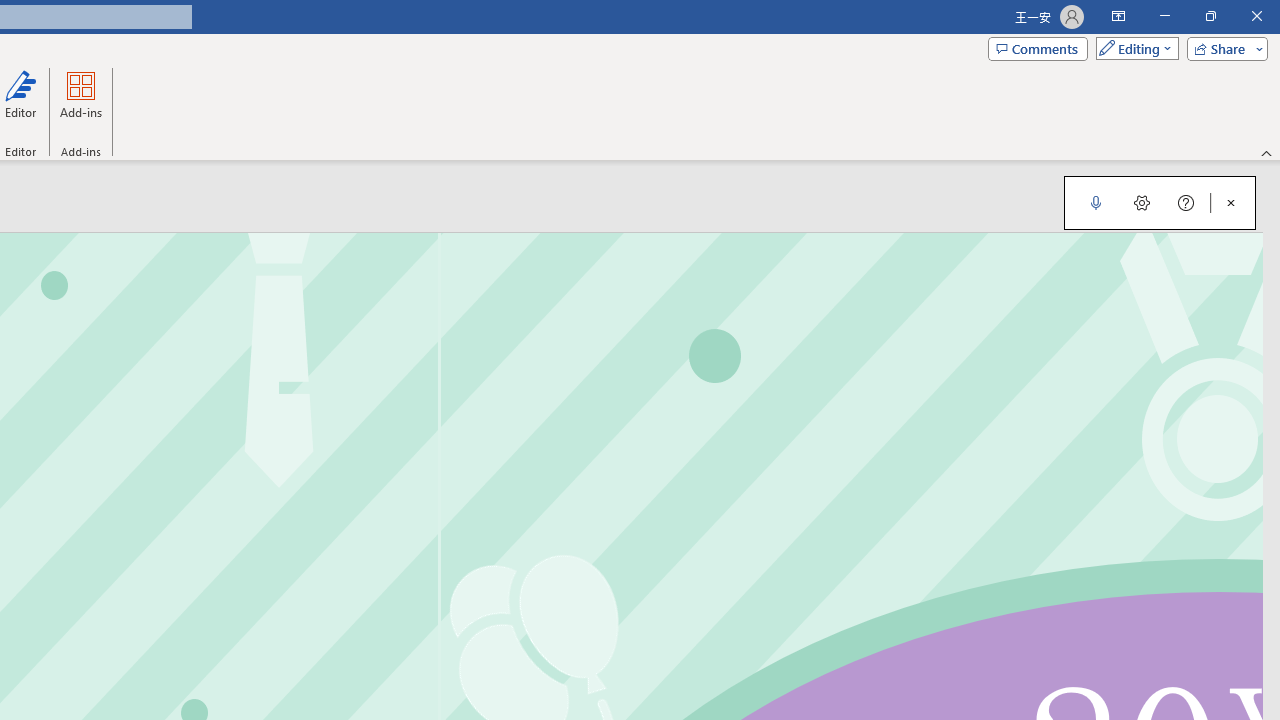 The width and height of the screenshot is (1280, 720). I want to click on Close Dictation, so click(1231, 202).